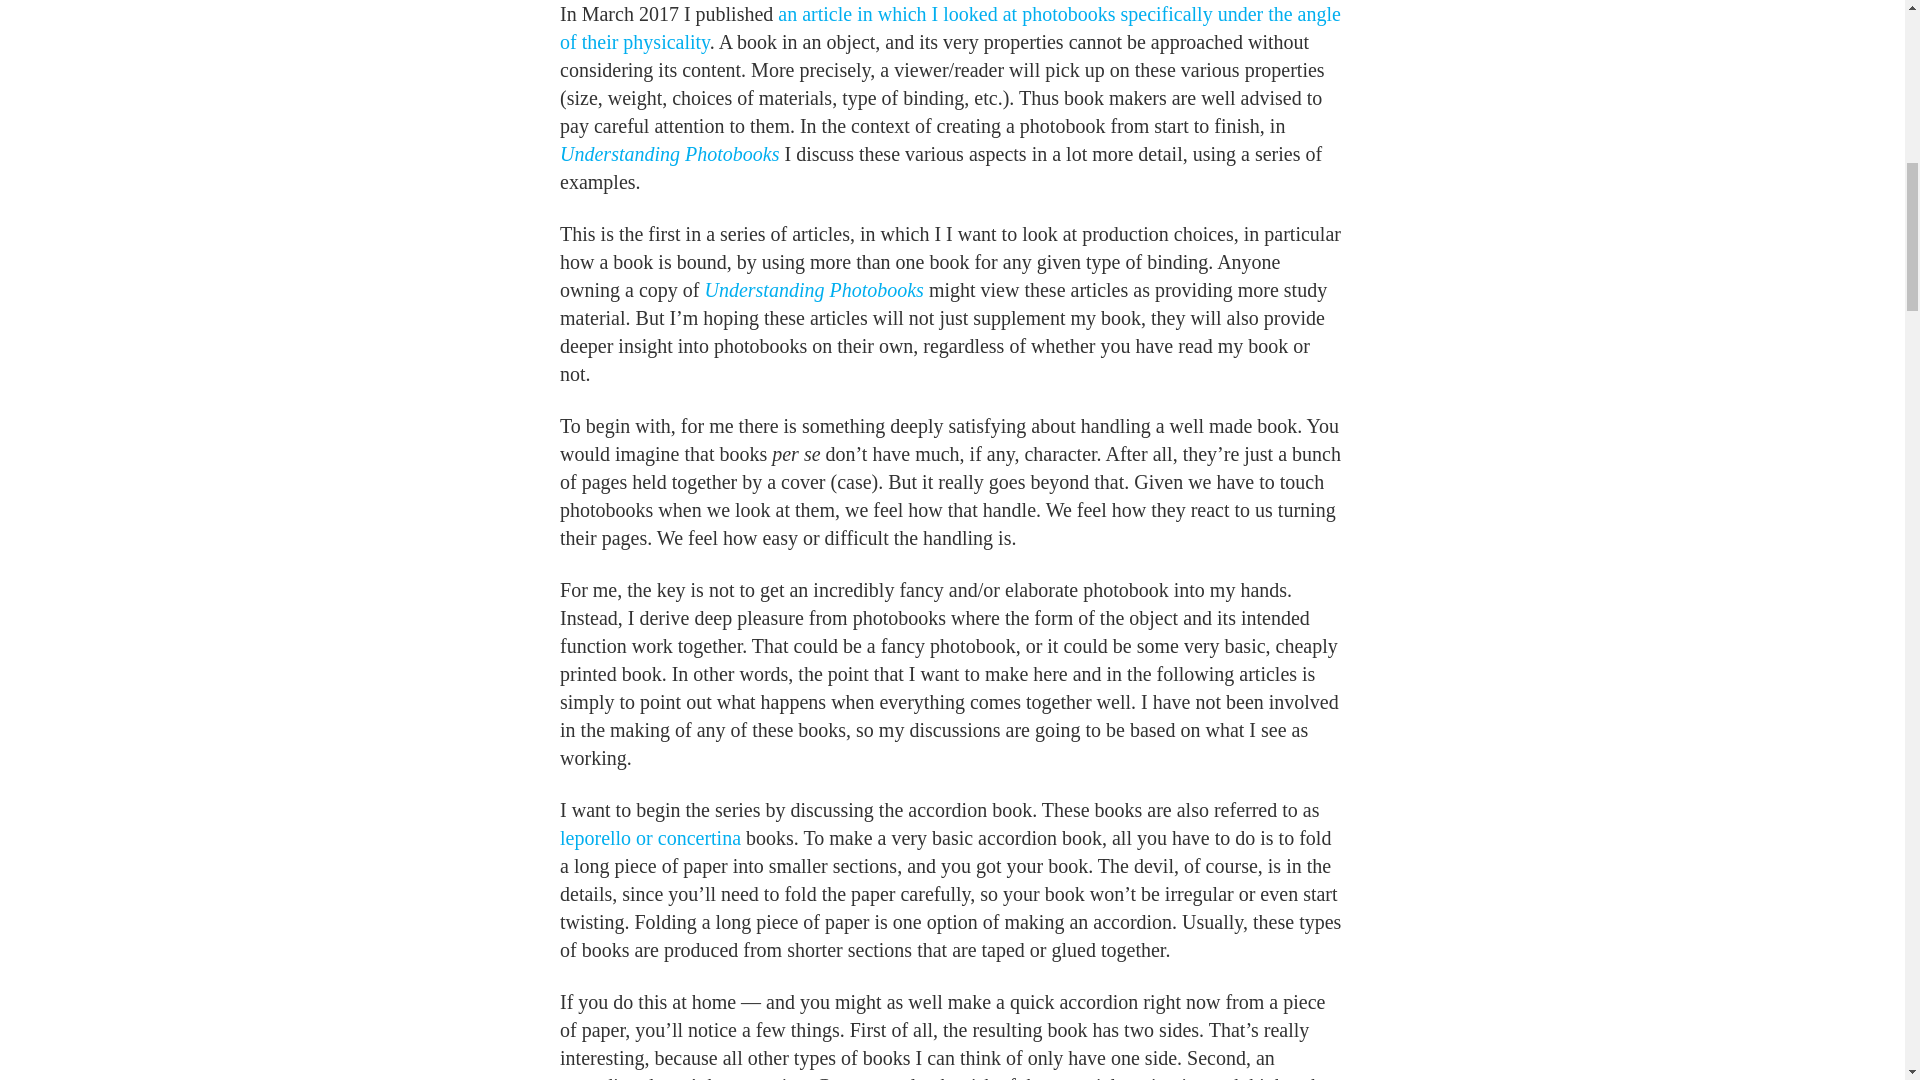 This screenshot has width=1920, height=1080. I want to click on leporello or concertina, so click(650, 838).